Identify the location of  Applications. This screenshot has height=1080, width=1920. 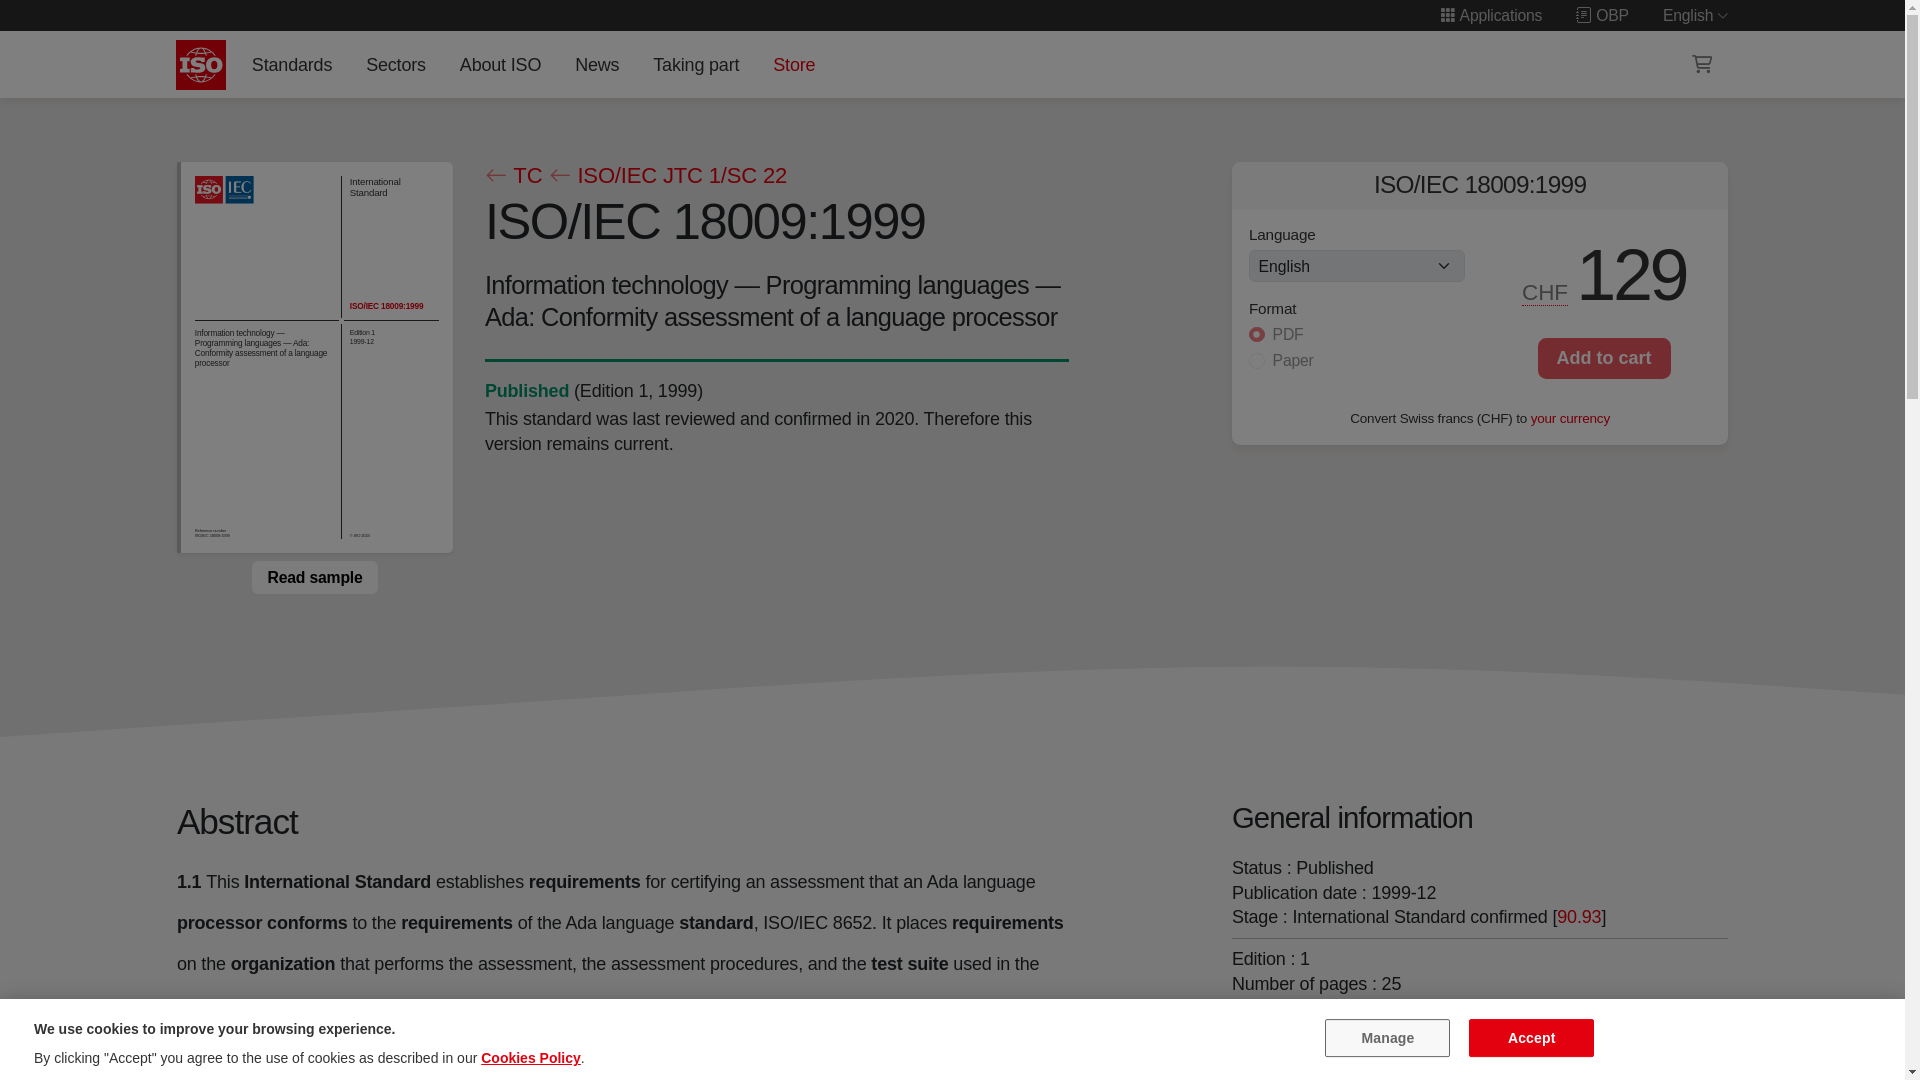
(1490, 15).